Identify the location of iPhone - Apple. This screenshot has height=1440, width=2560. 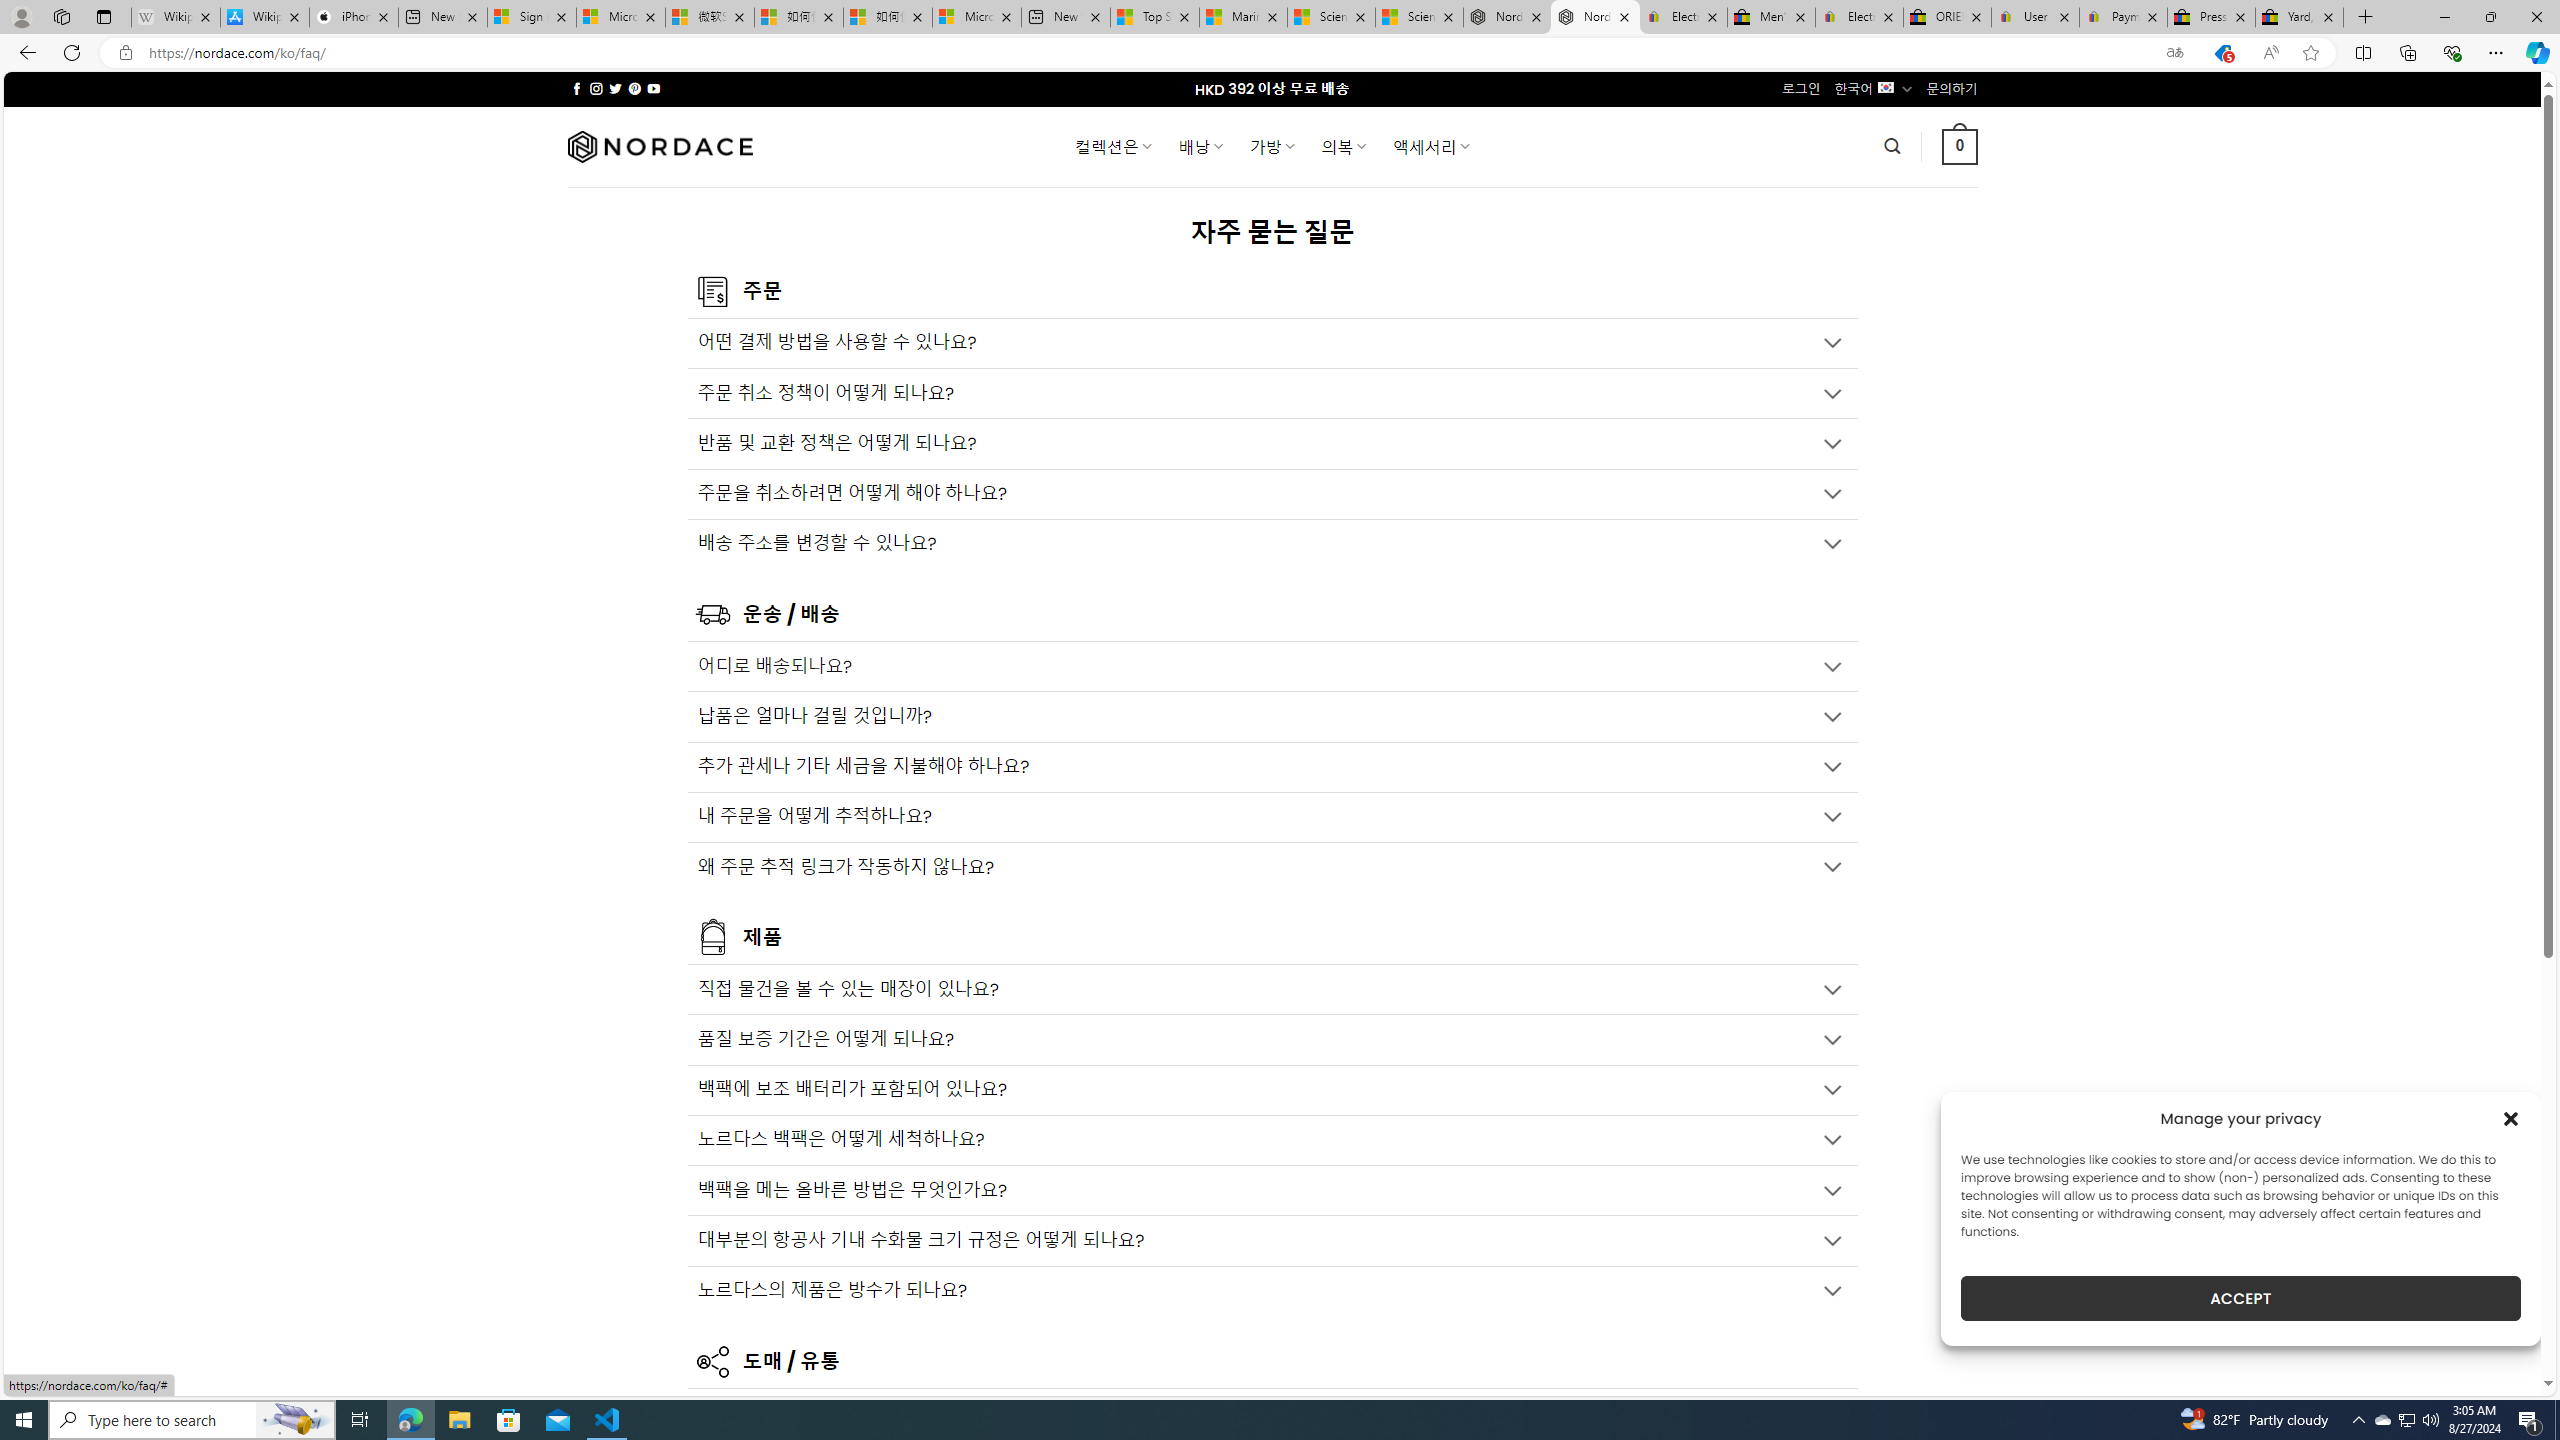
(354, 17).